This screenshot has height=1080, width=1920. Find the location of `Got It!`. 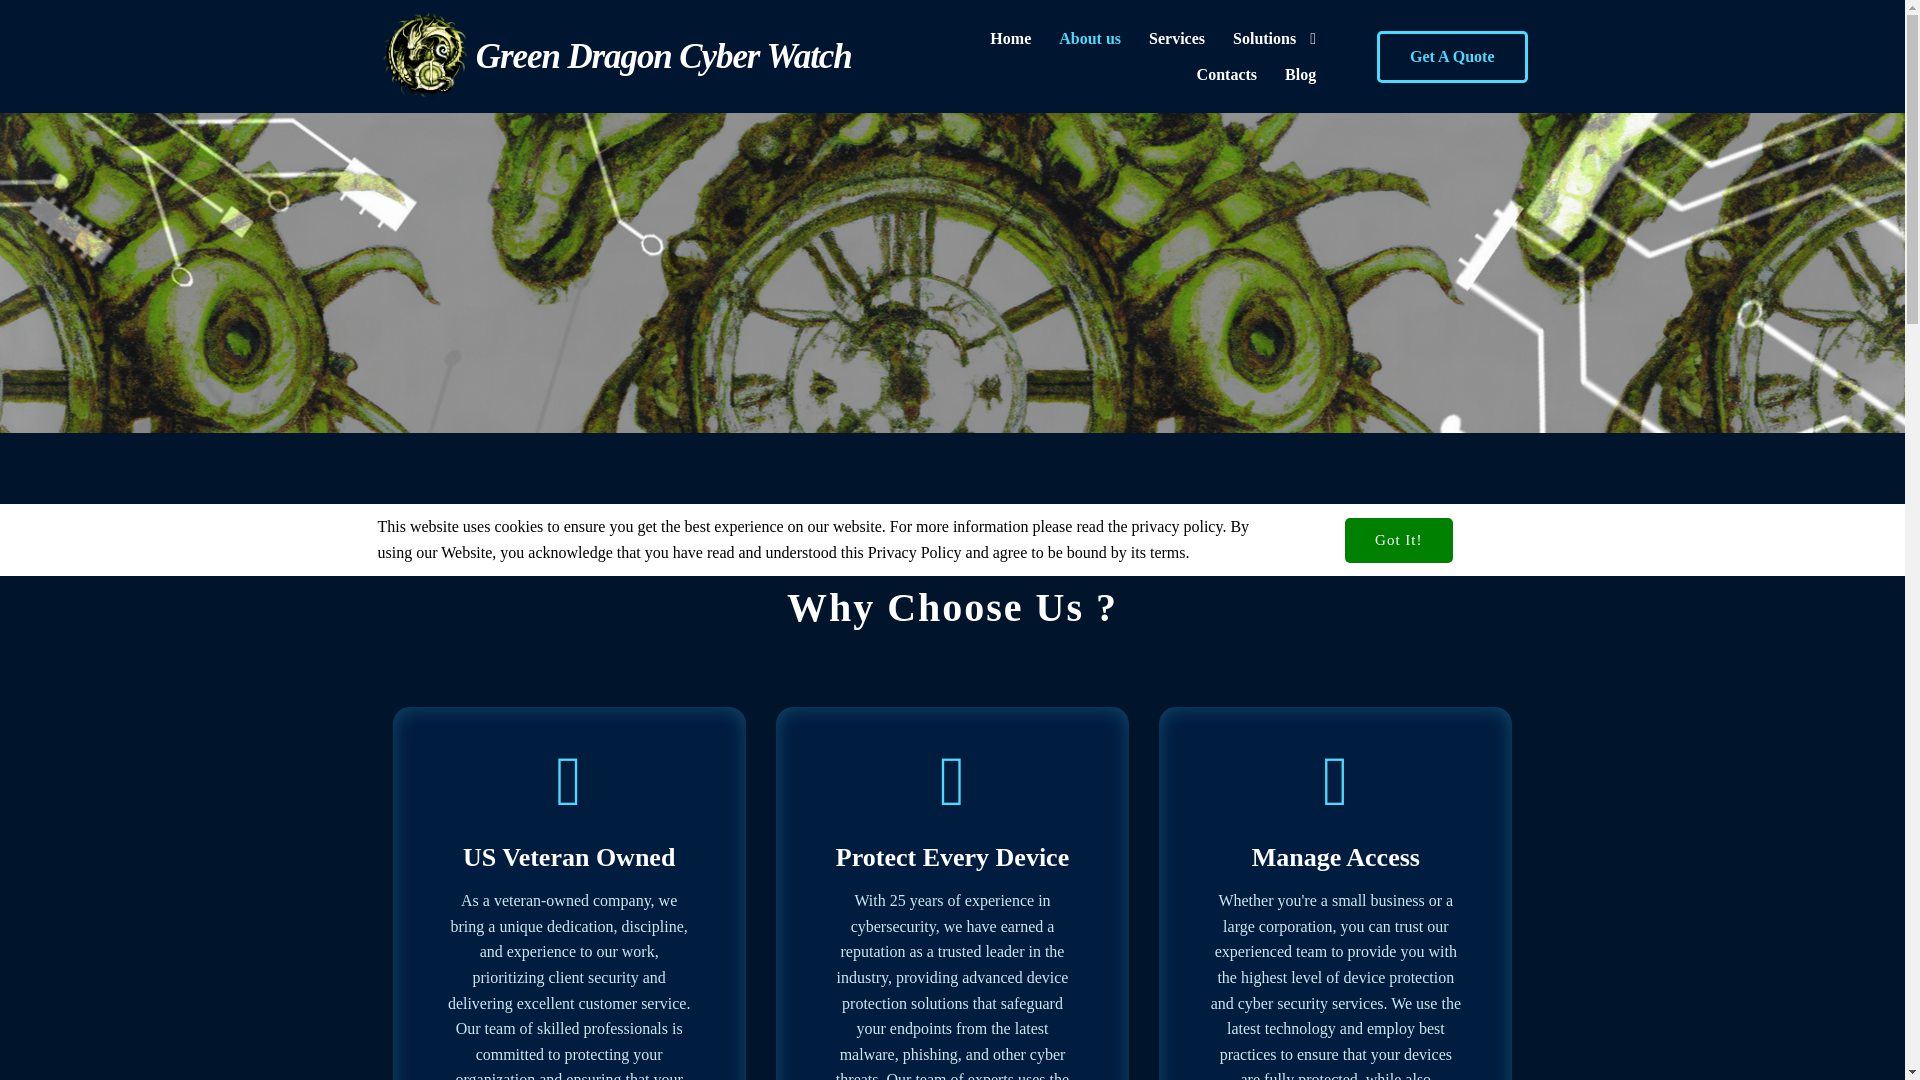

Got It! is located at coordinates (1398, 540).